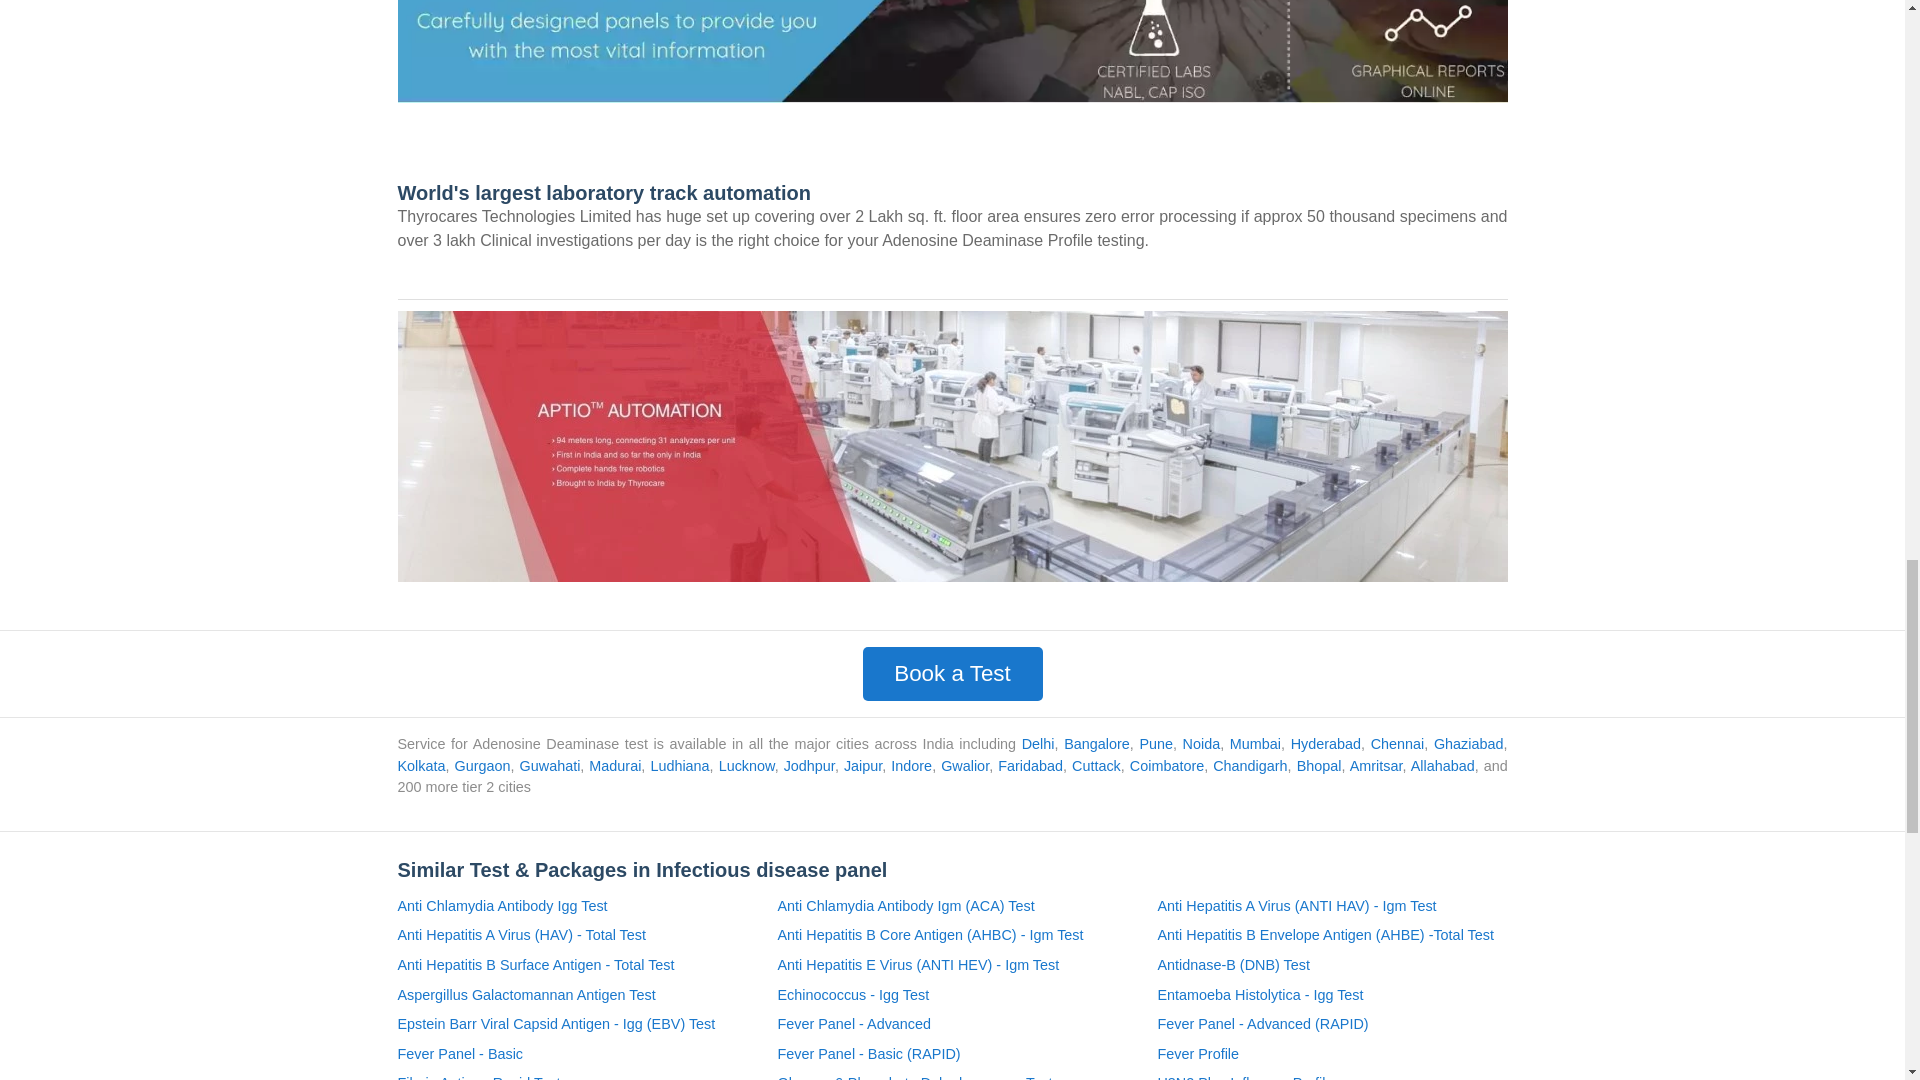 The height and width of the screenshot is (1080, 1920). I want to click on Adenosine Deaminase Test Price Pune, so click(1156, 743).